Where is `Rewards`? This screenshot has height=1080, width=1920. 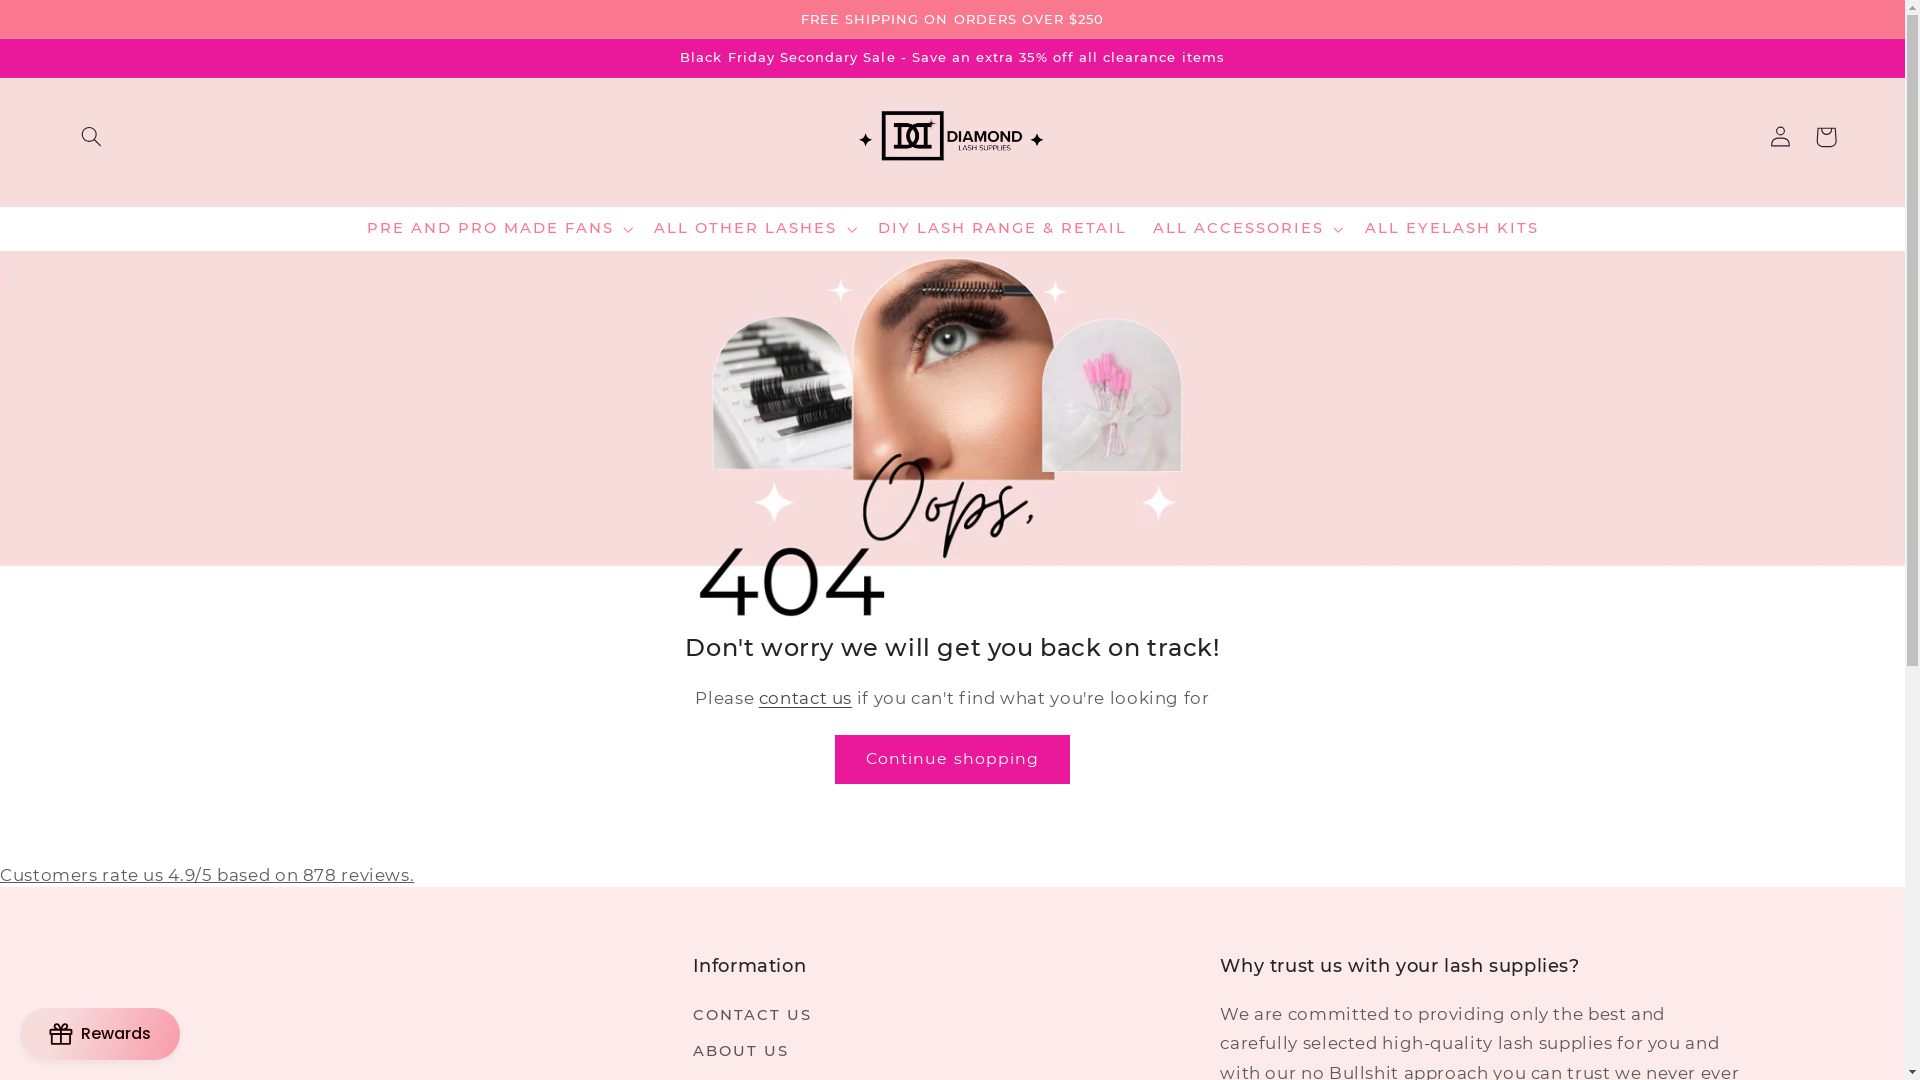
Rewards is located at coordinates (100, 1034).